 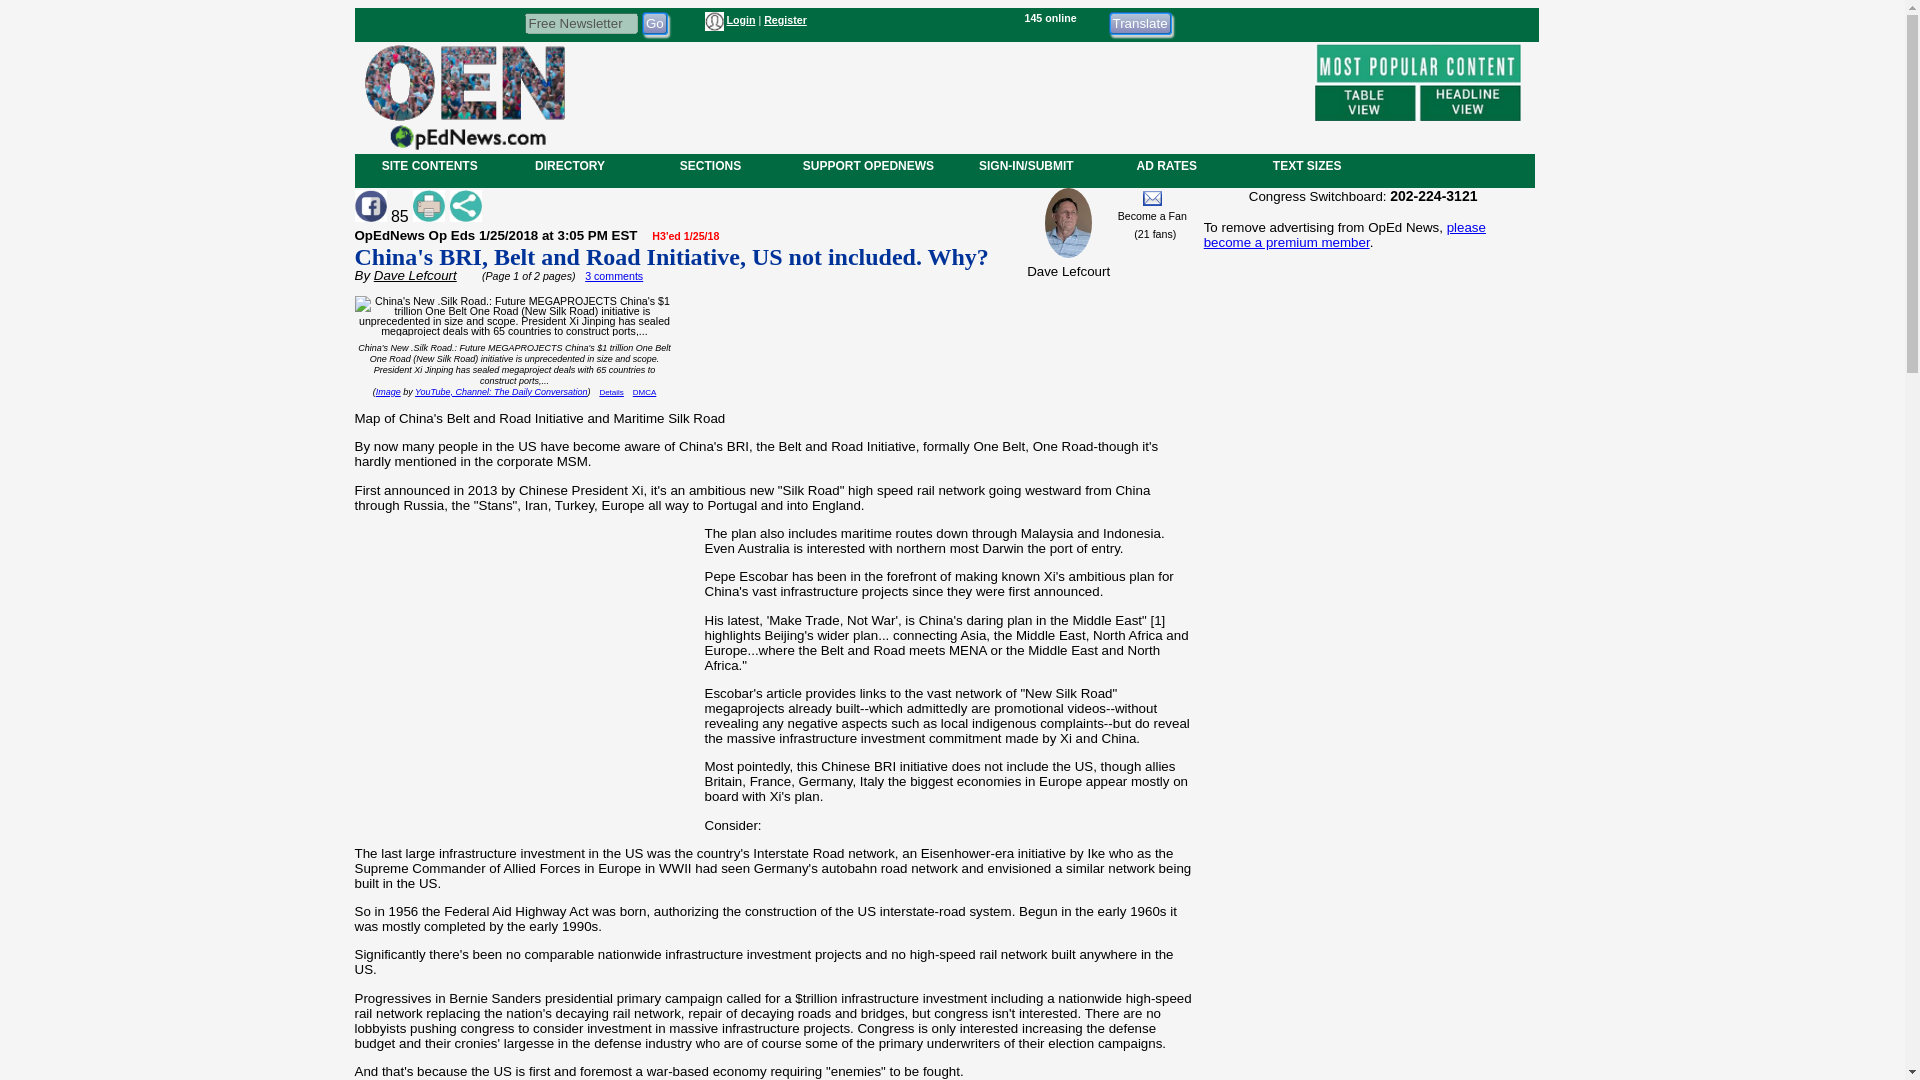 I want to click on Report Copyright Violation, so click(x=644, y=392).